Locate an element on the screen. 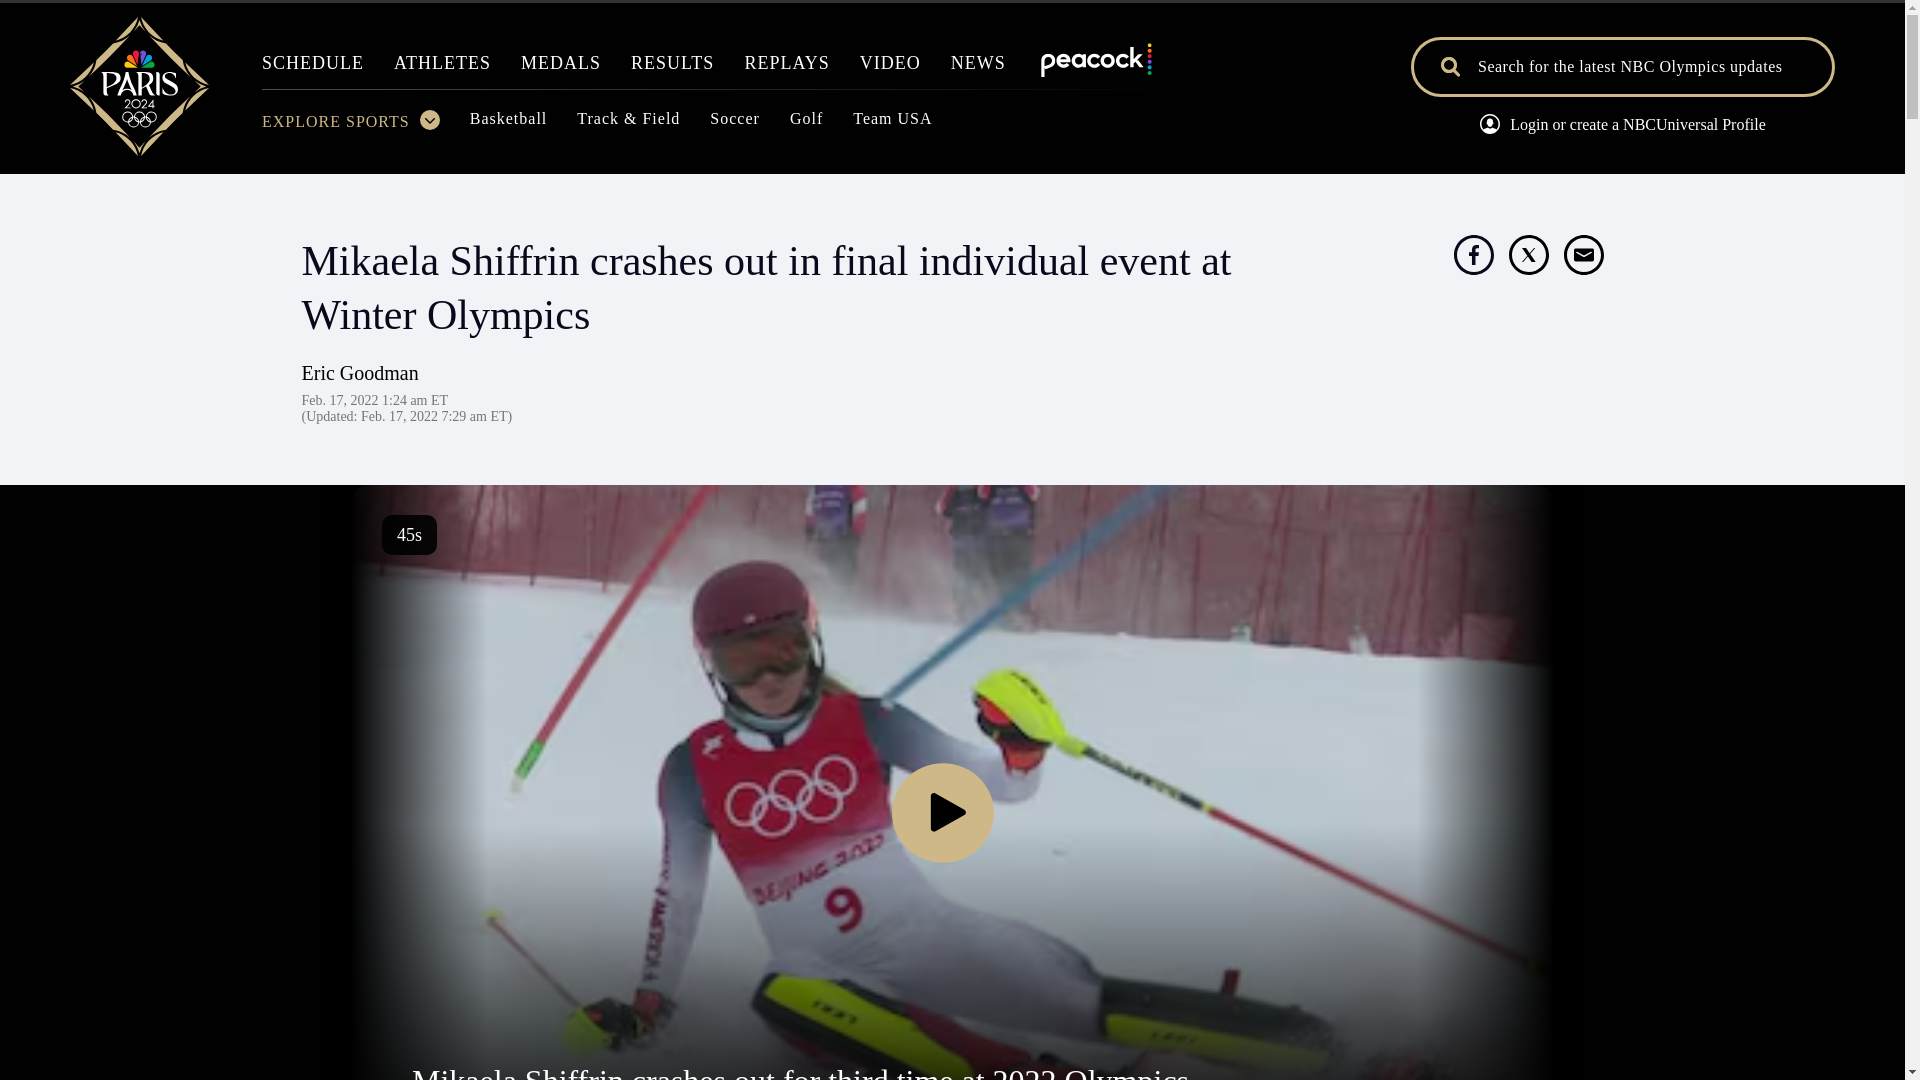 This screenshot has height=1080, width=1920. Basketball is located at coordinates (508, 124).